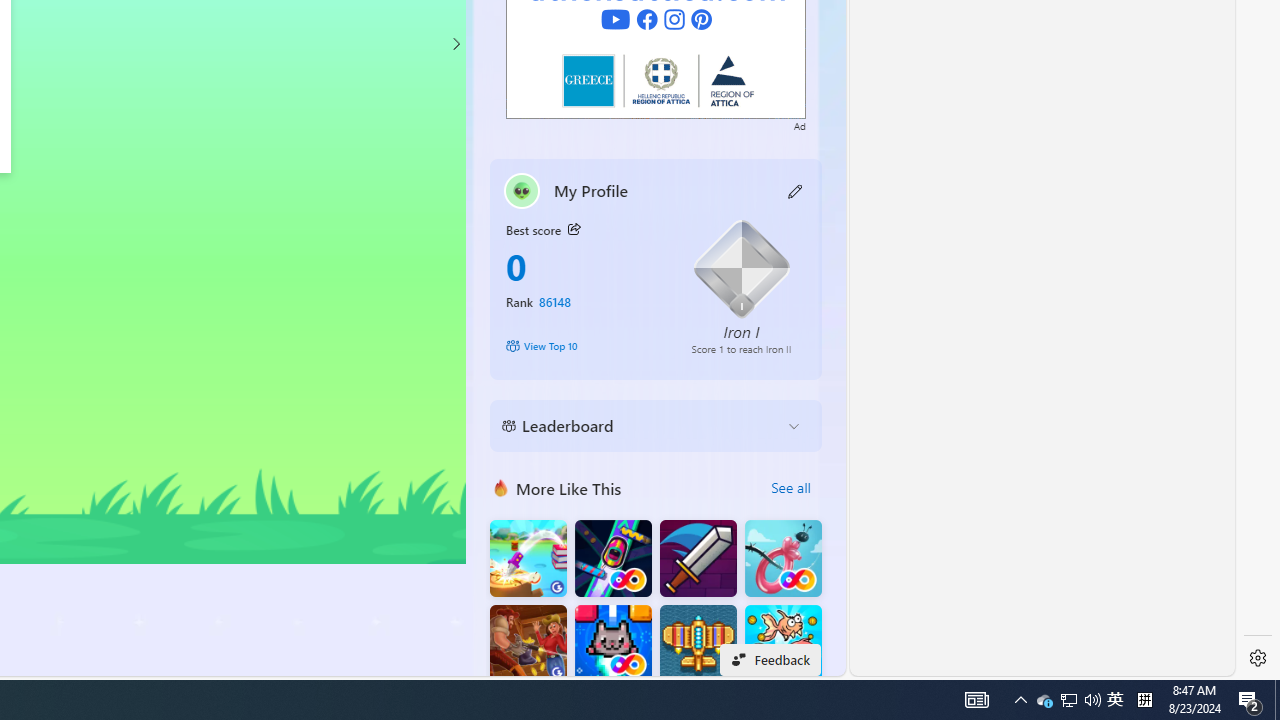 The width and height of the screenshot is (1280, 720). I want to click on User Promoted Notification Area, so click(574, 230).